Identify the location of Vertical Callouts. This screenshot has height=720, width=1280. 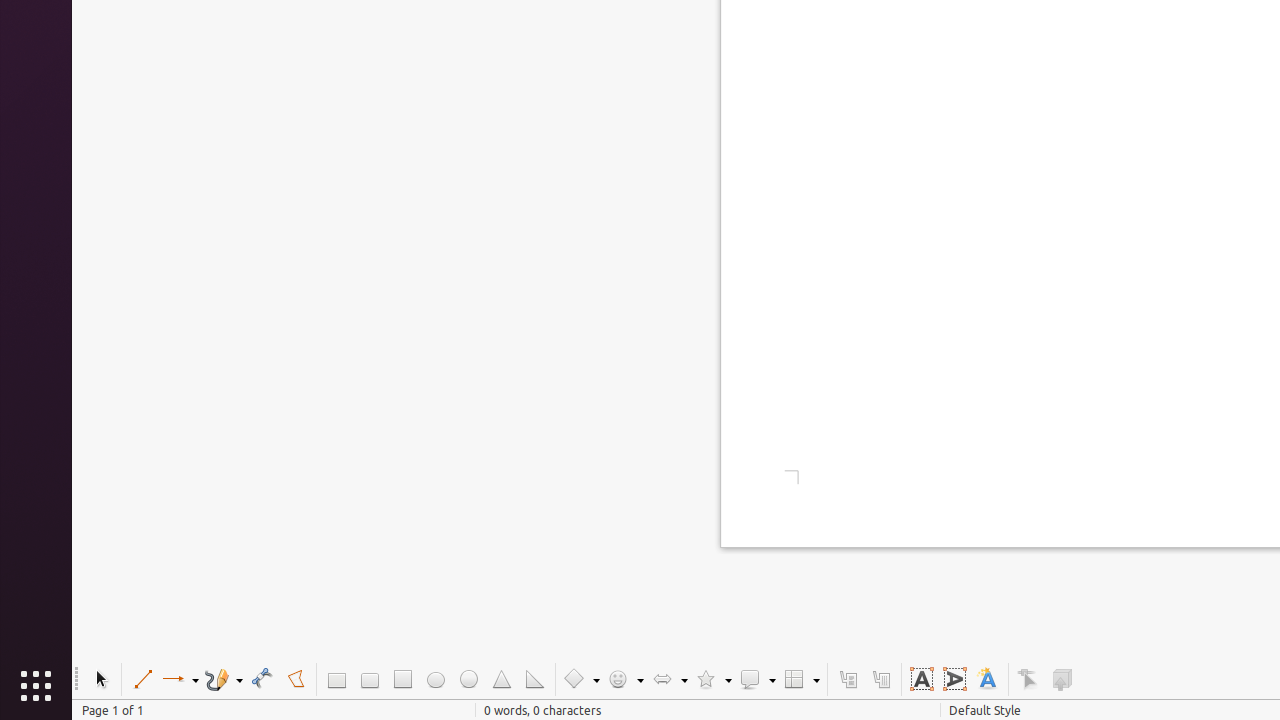
(880, 680).